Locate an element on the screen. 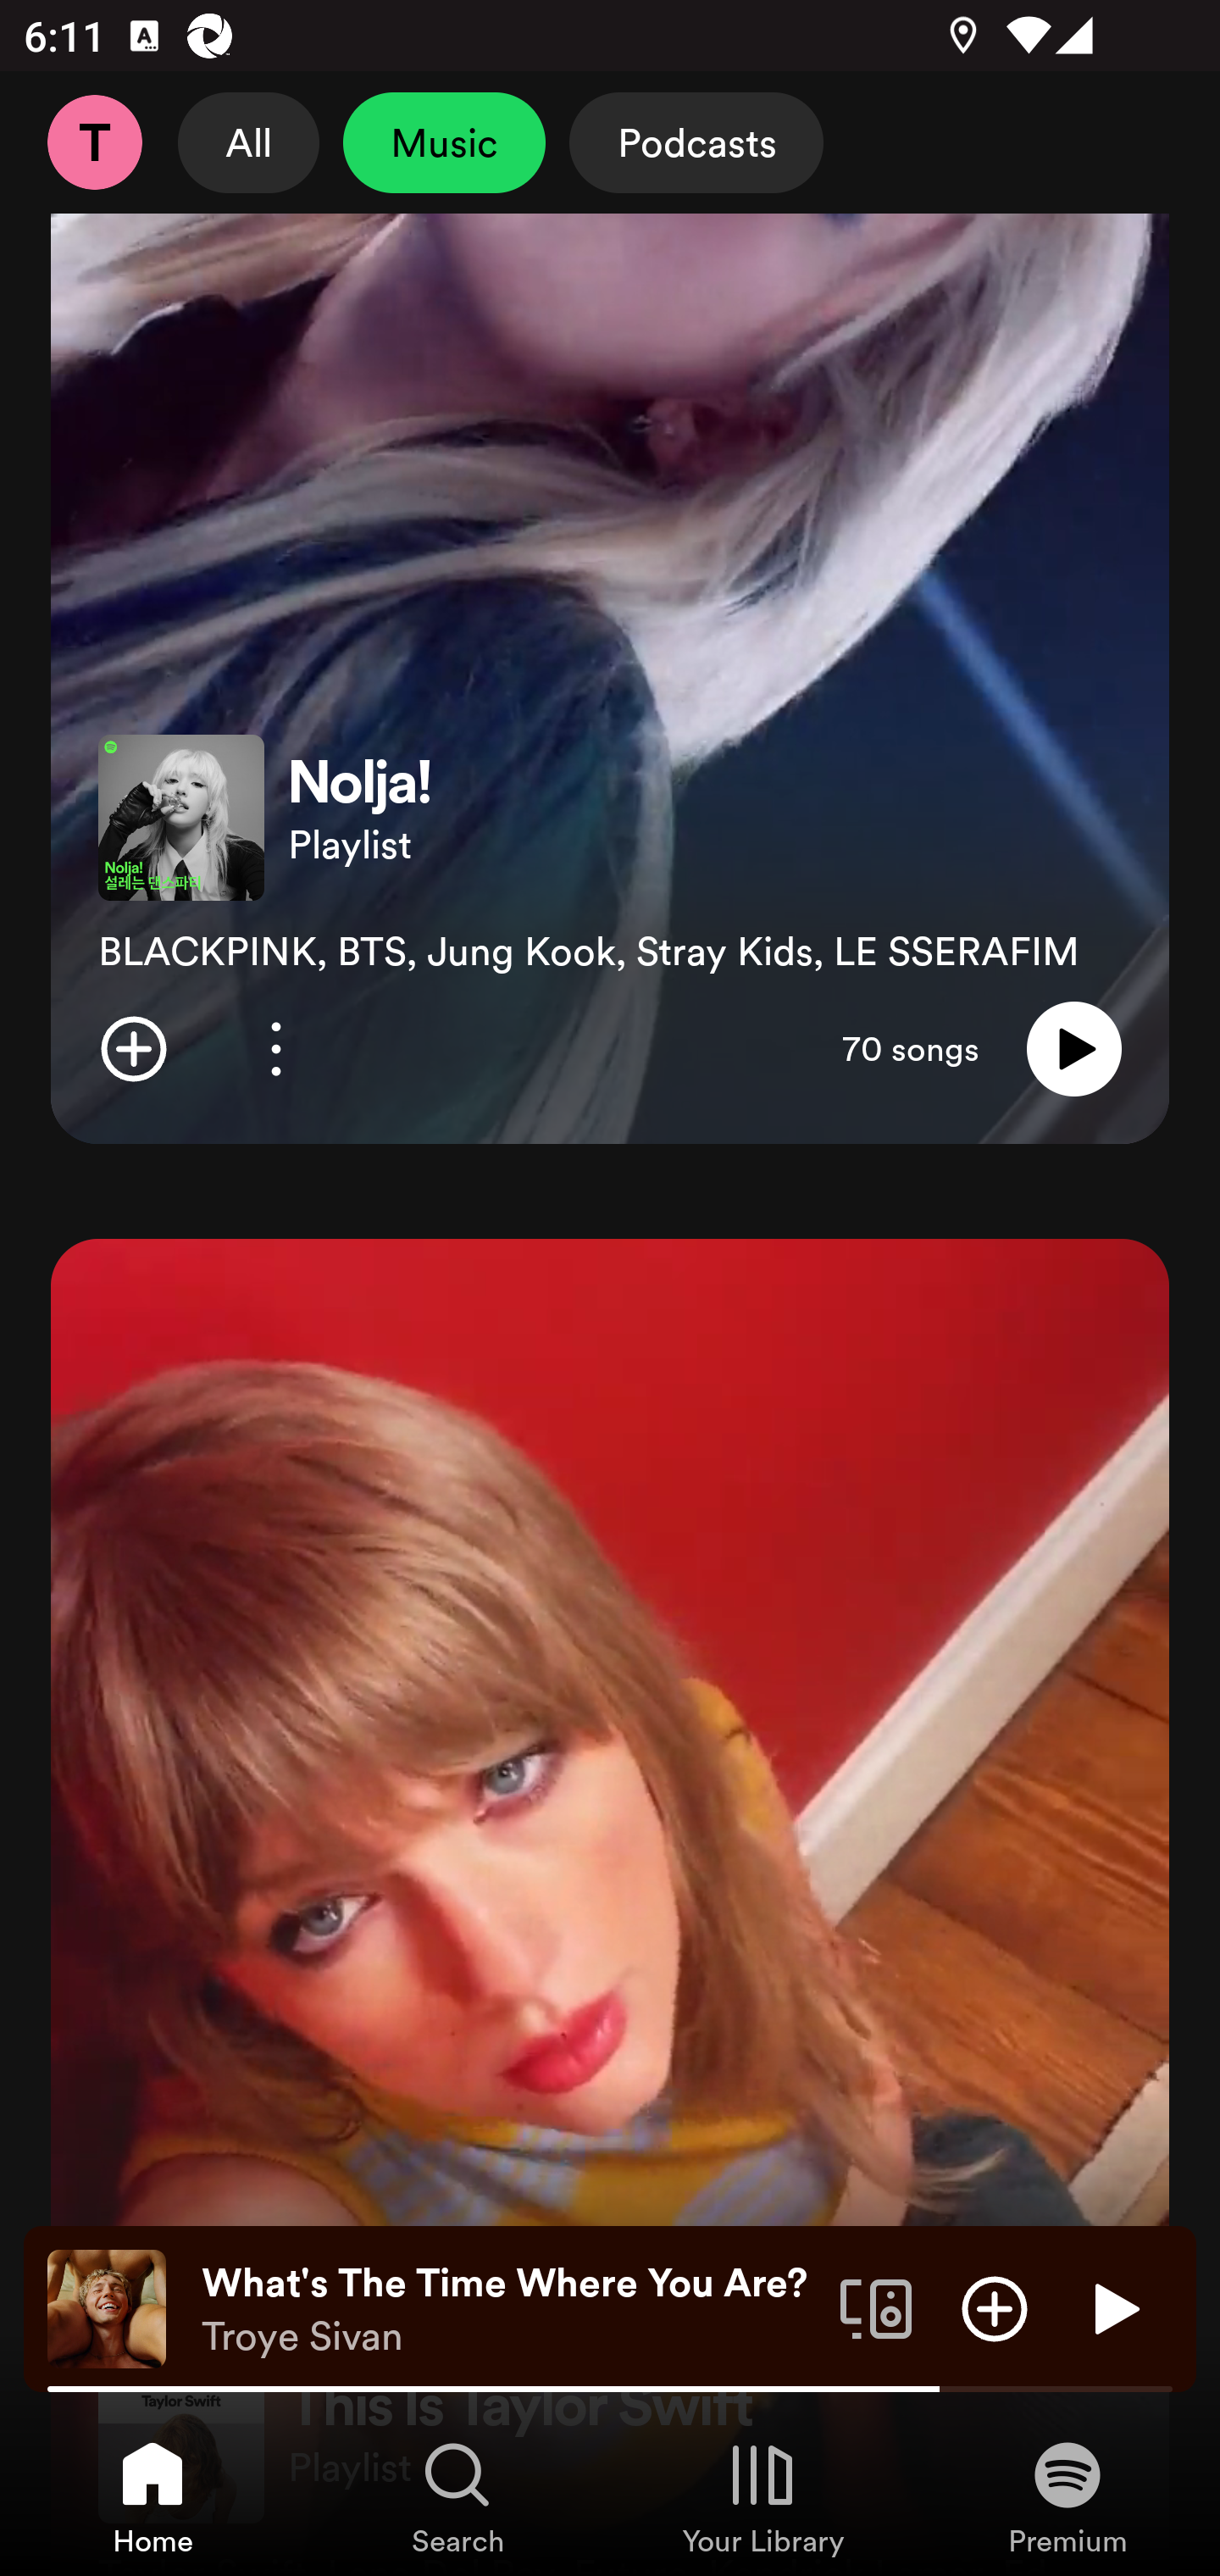 This screenshot has width=1220, height=2576. Add item is located at coordinates (995, 2307).